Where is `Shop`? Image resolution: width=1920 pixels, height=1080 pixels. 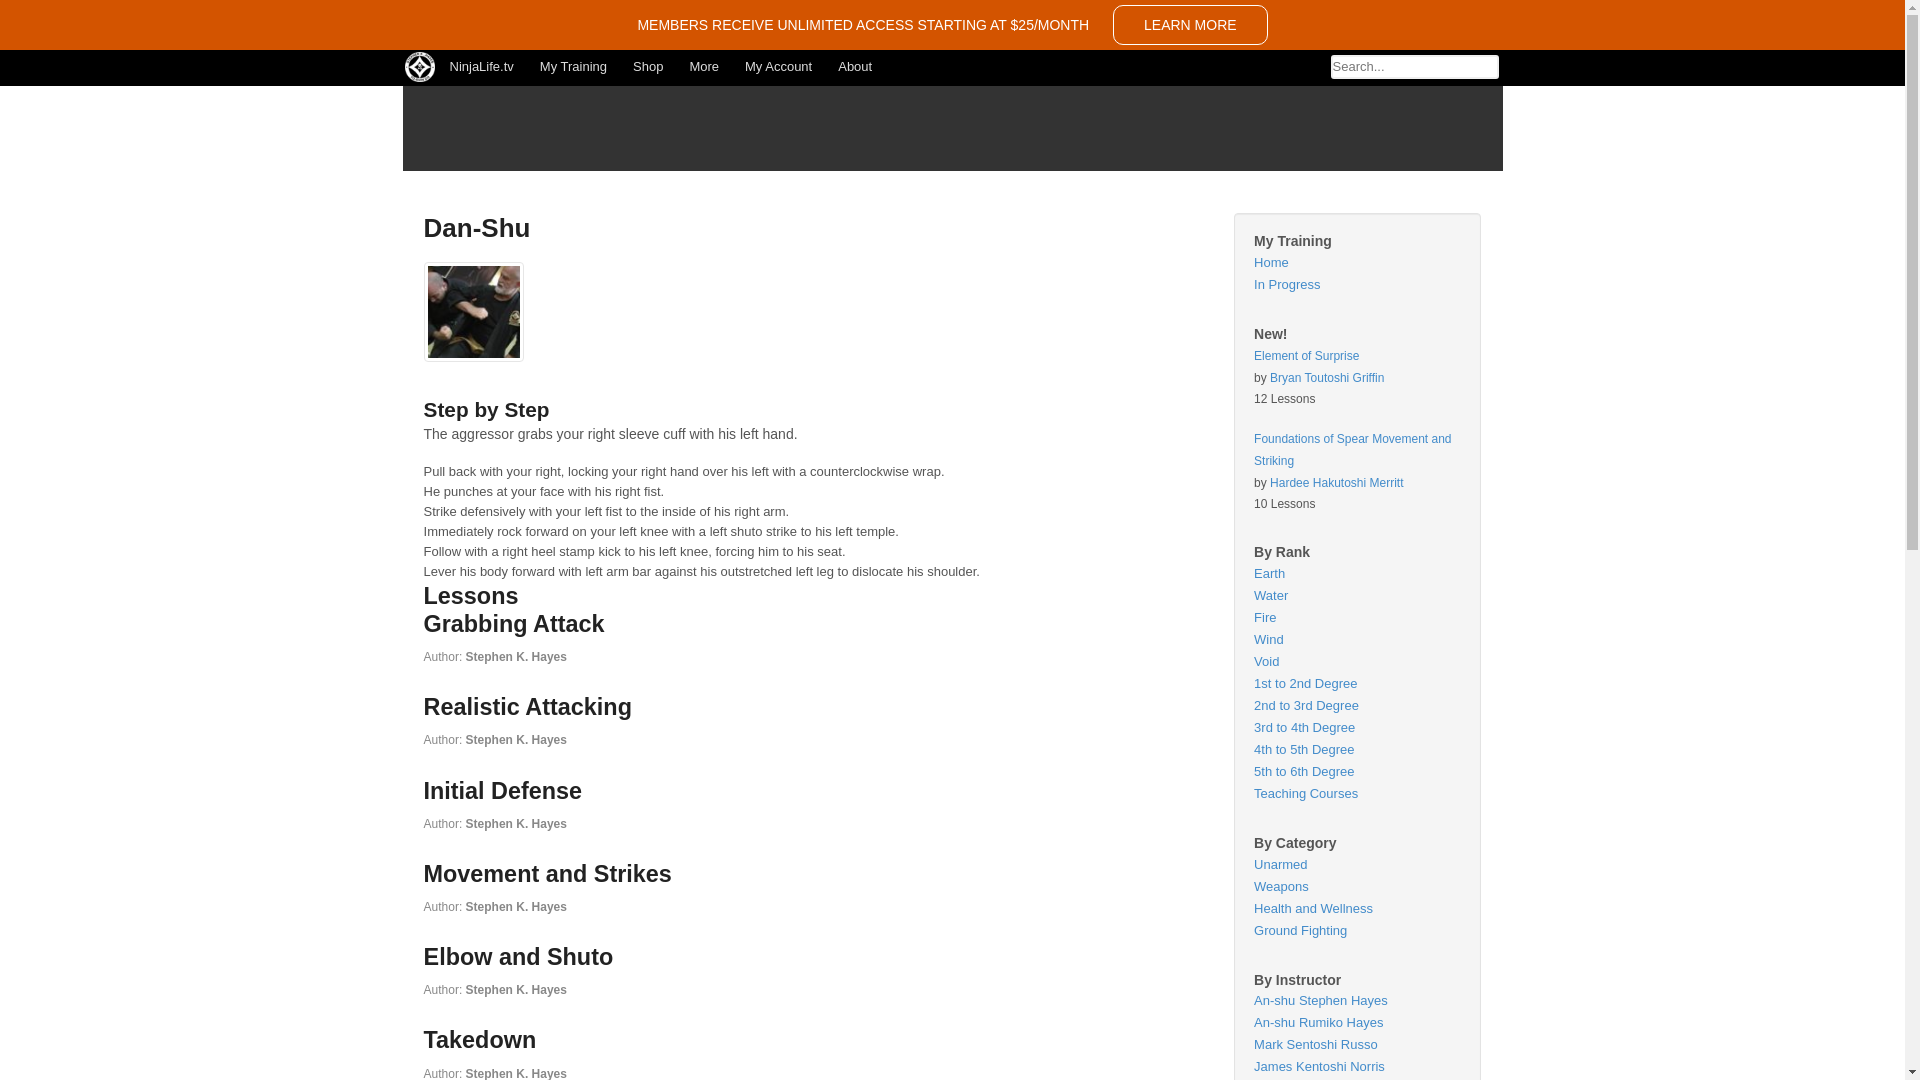 Shop is located at coordinates (648, 66).